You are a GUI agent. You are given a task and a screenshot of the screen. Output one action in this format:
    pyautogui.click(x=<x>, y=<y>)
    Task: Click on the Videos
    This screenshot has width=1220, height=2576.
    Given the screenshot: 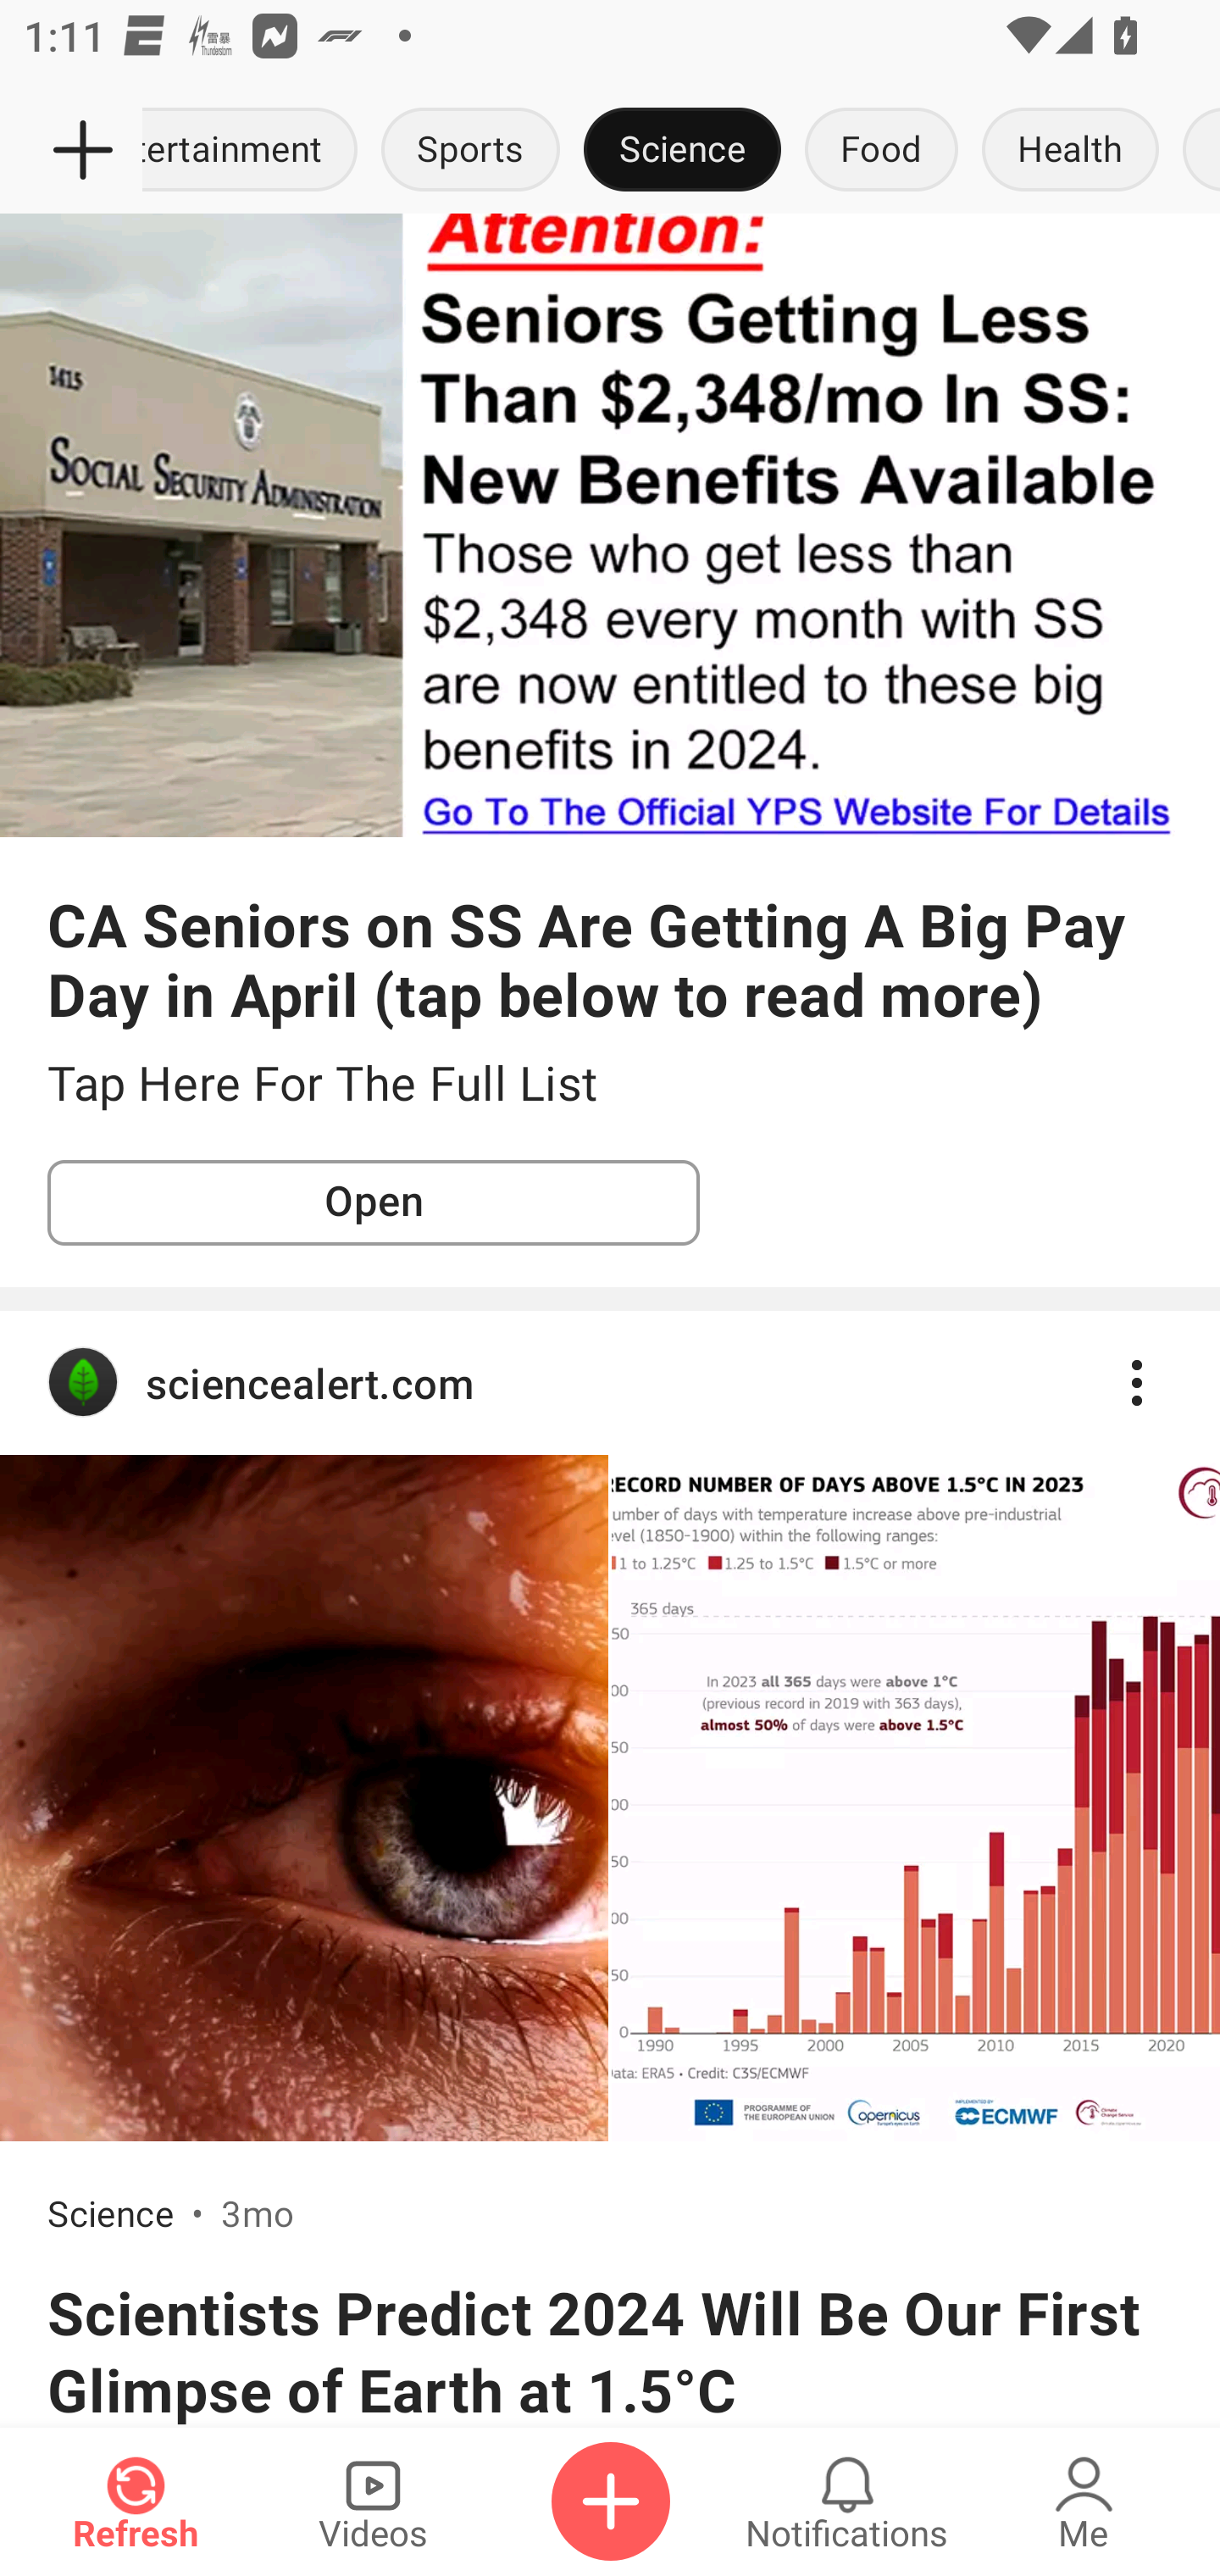 What is the action you would take?
    pyautogui.click(x=373, y=2501)
    